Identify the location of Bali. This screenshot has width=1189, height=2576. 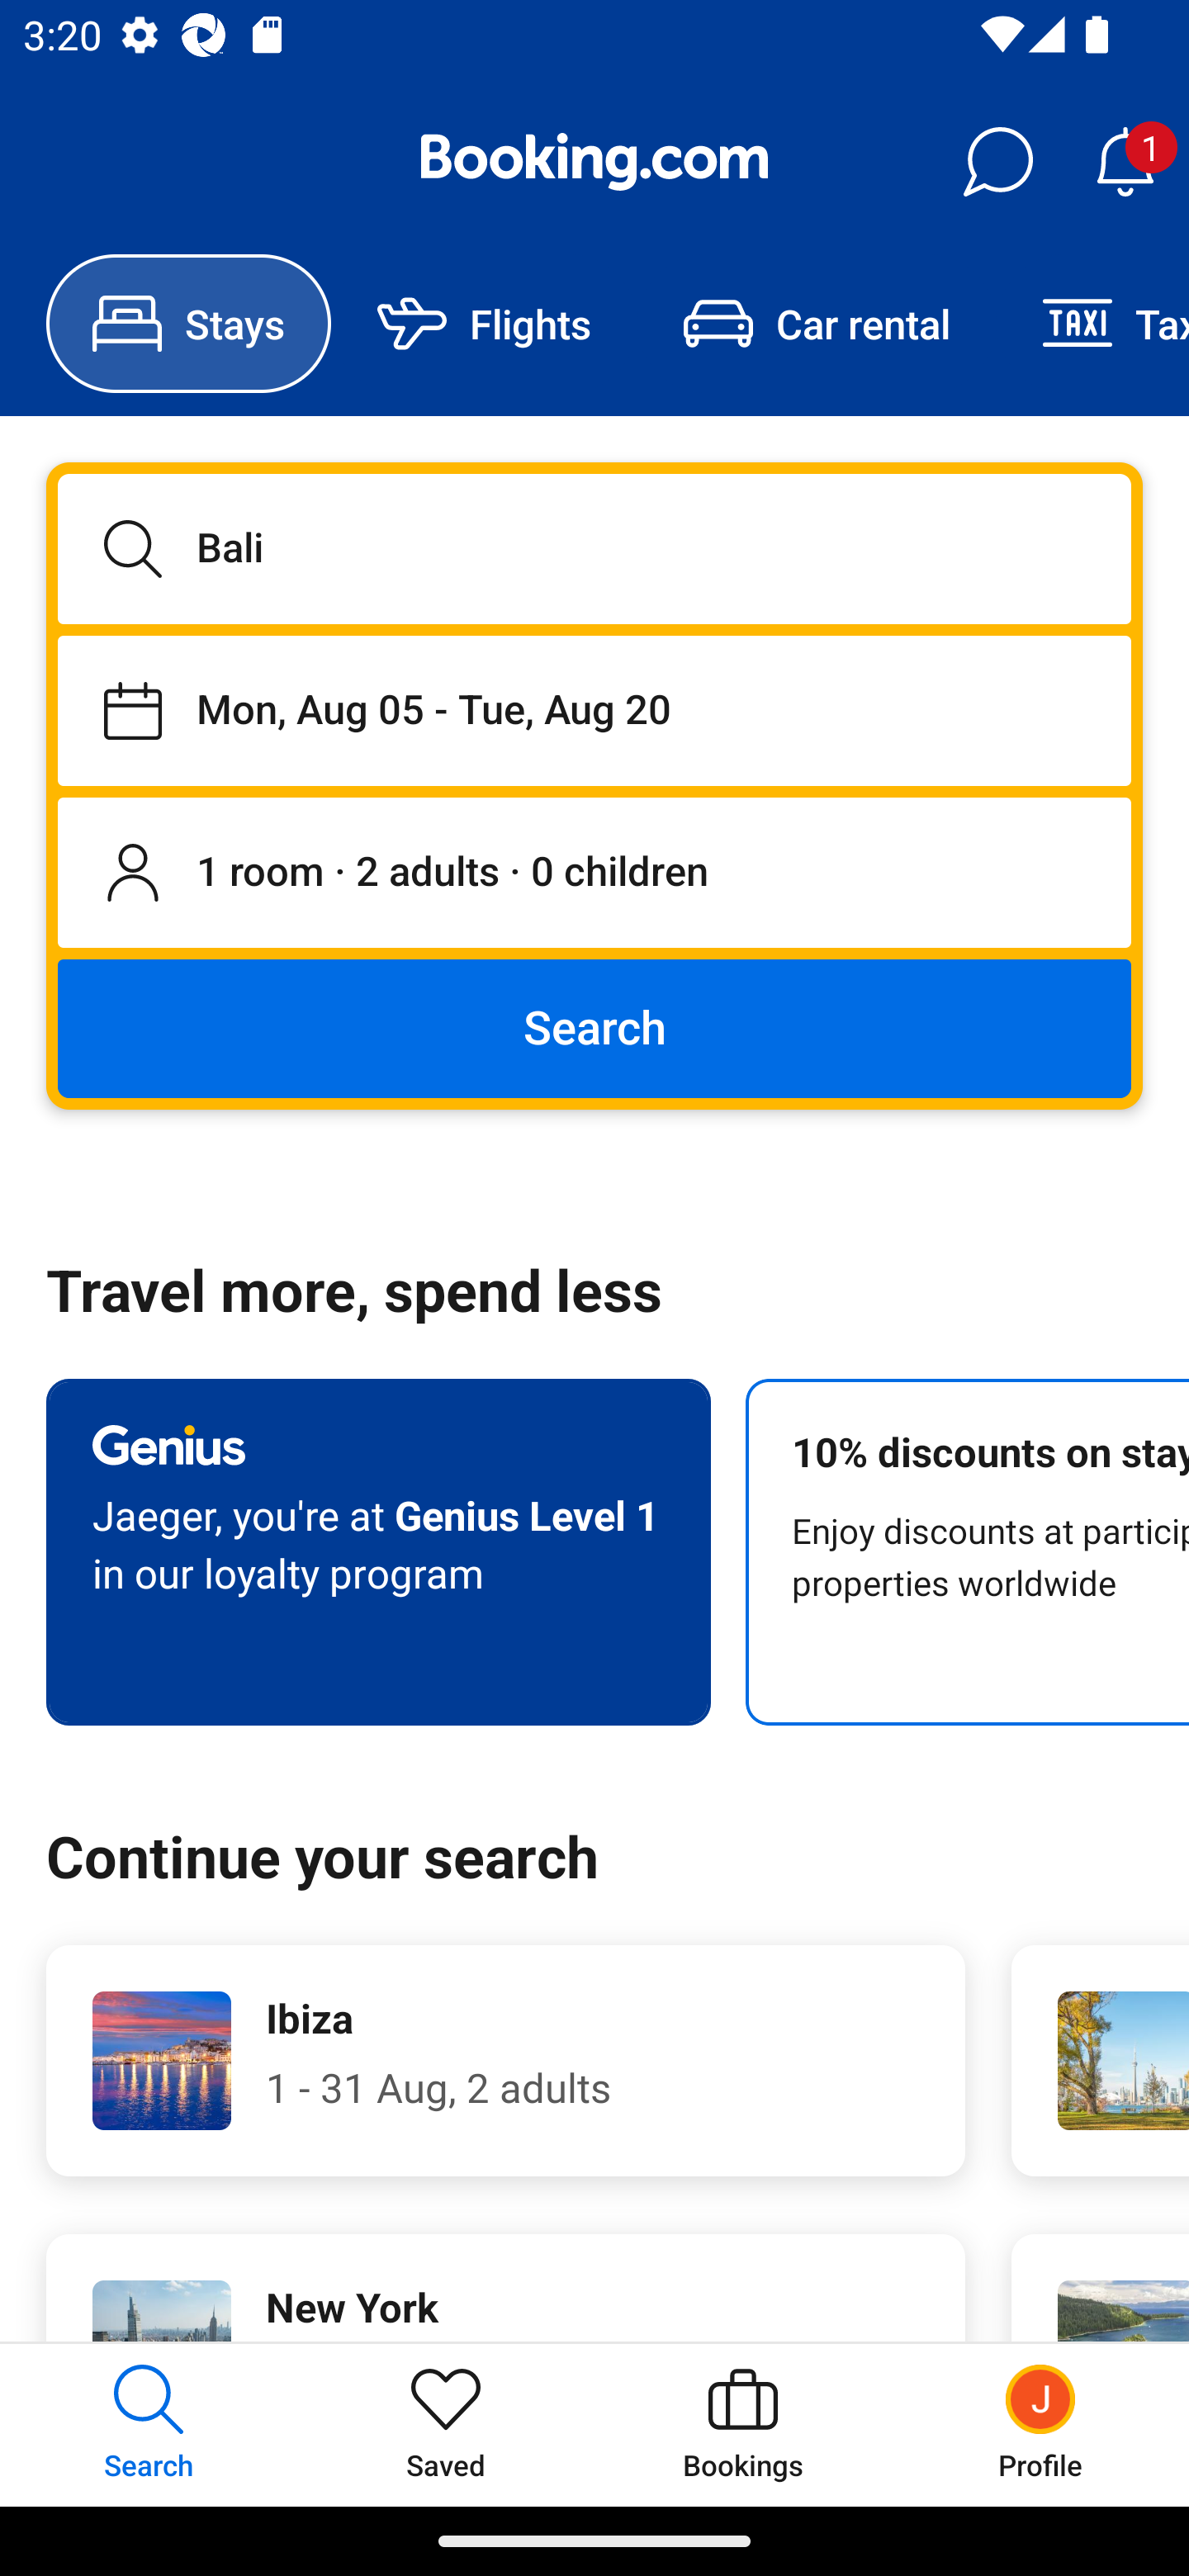
(594, 548).